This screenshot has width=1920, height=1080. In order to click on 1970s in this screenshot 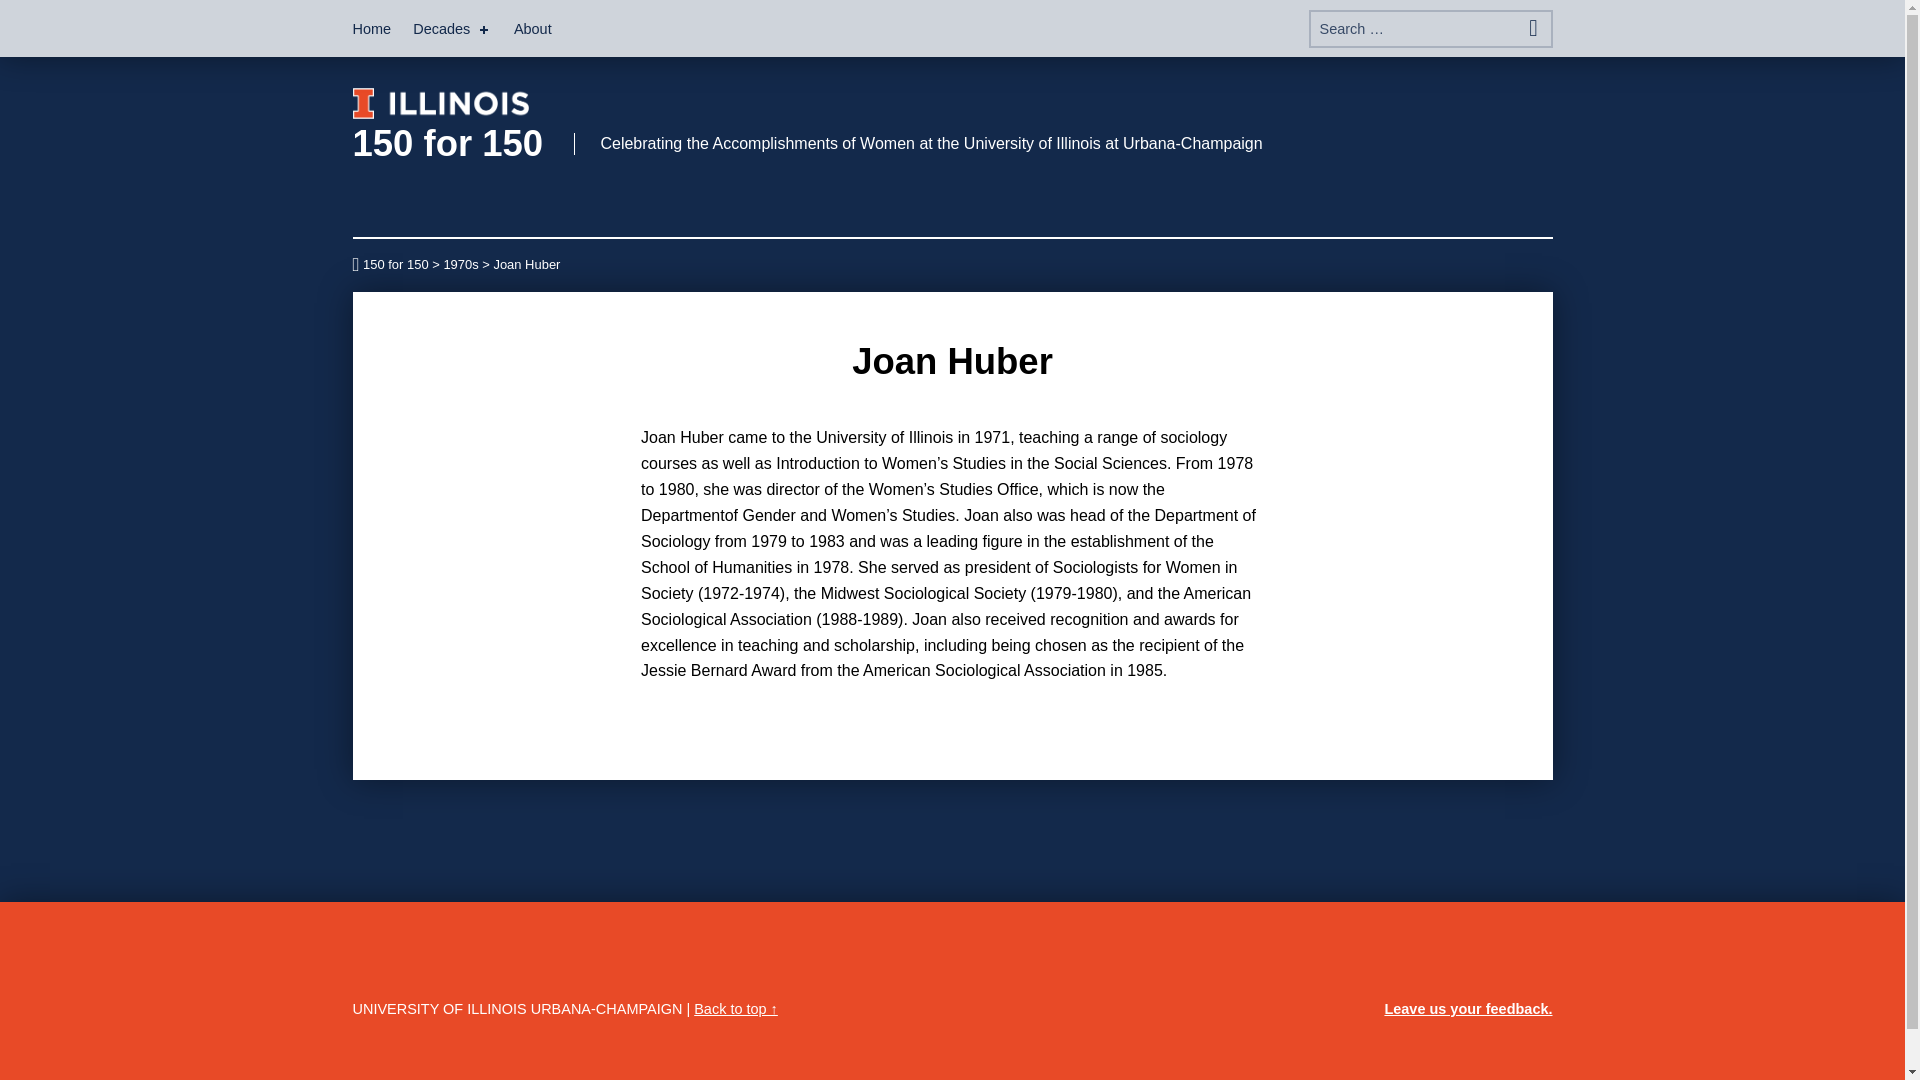, I will do `click(460, 264)`.